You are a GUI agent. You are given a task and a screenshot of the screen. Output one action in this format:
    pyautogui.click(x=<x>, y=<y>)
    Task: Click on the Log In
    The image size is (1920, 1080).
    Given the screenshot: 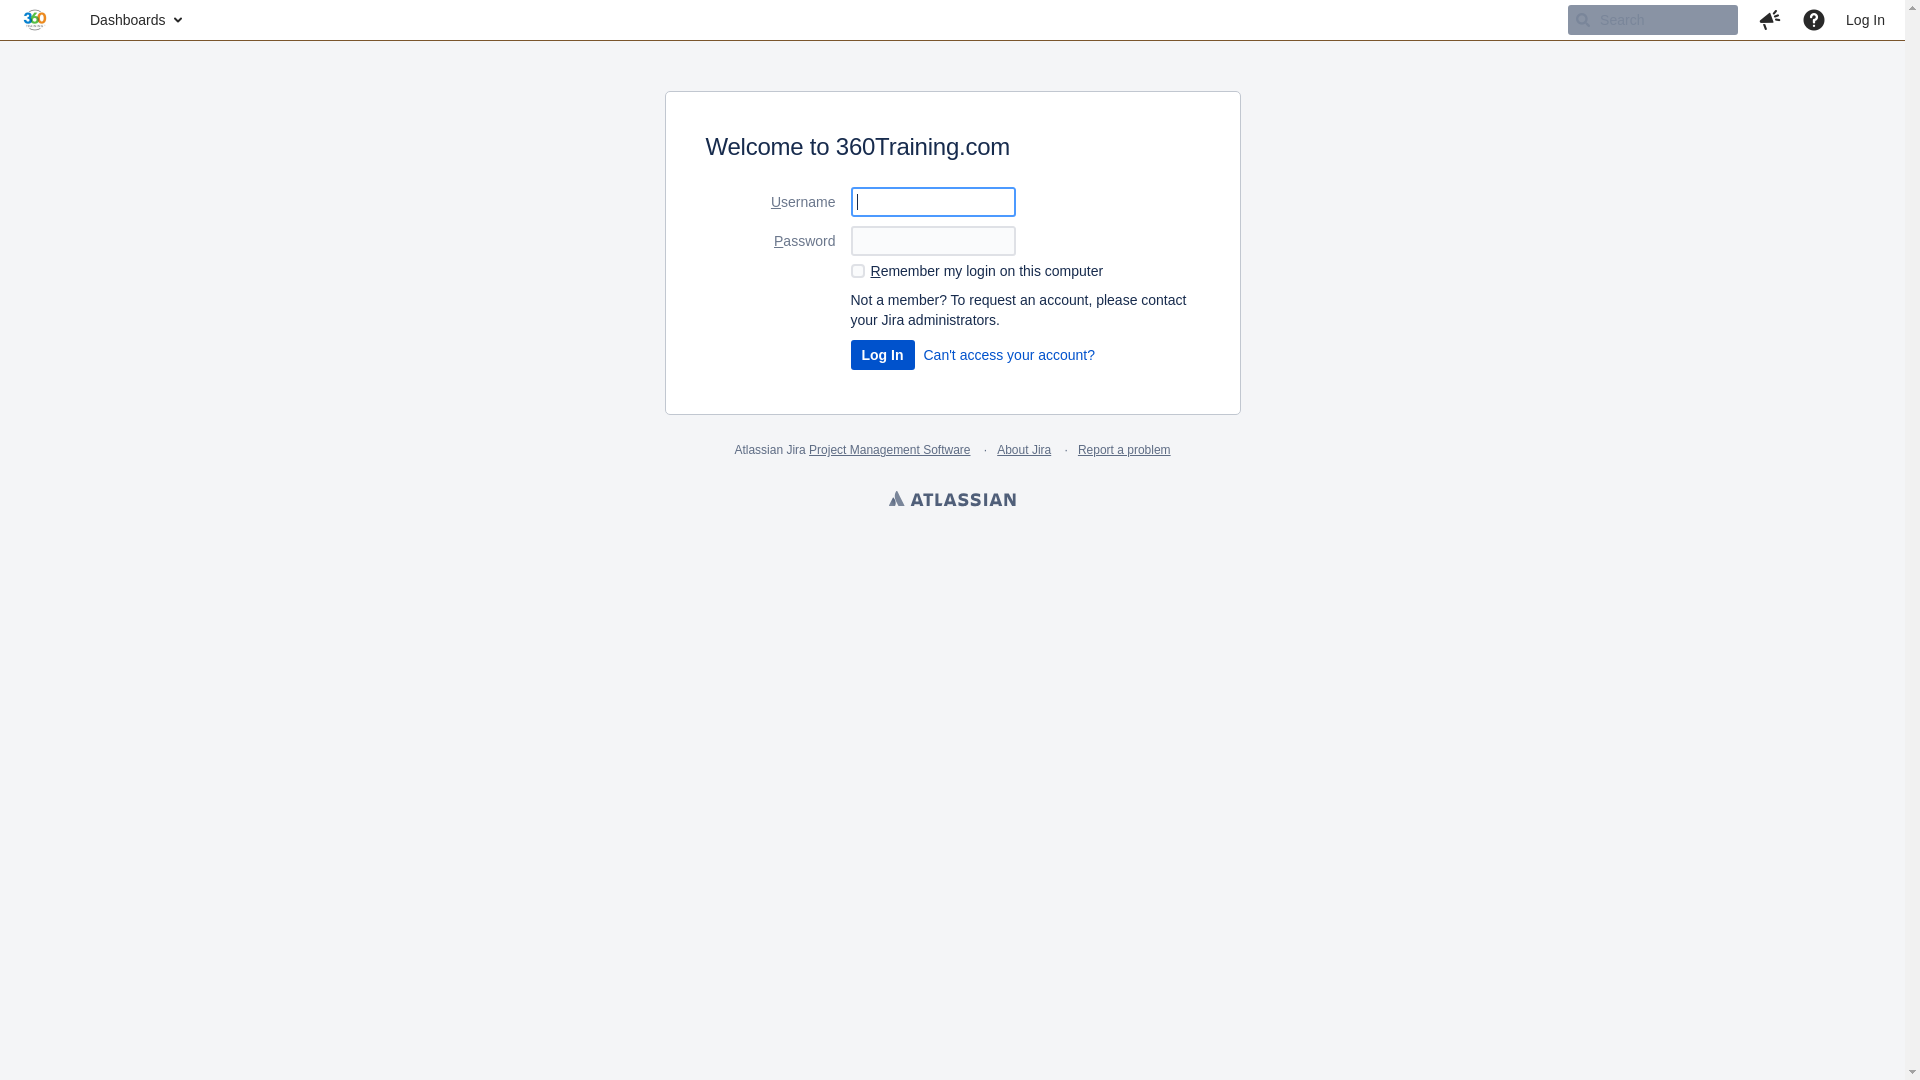 What is the action you would take?
    pyautogui.click(x=882, y=355)
    